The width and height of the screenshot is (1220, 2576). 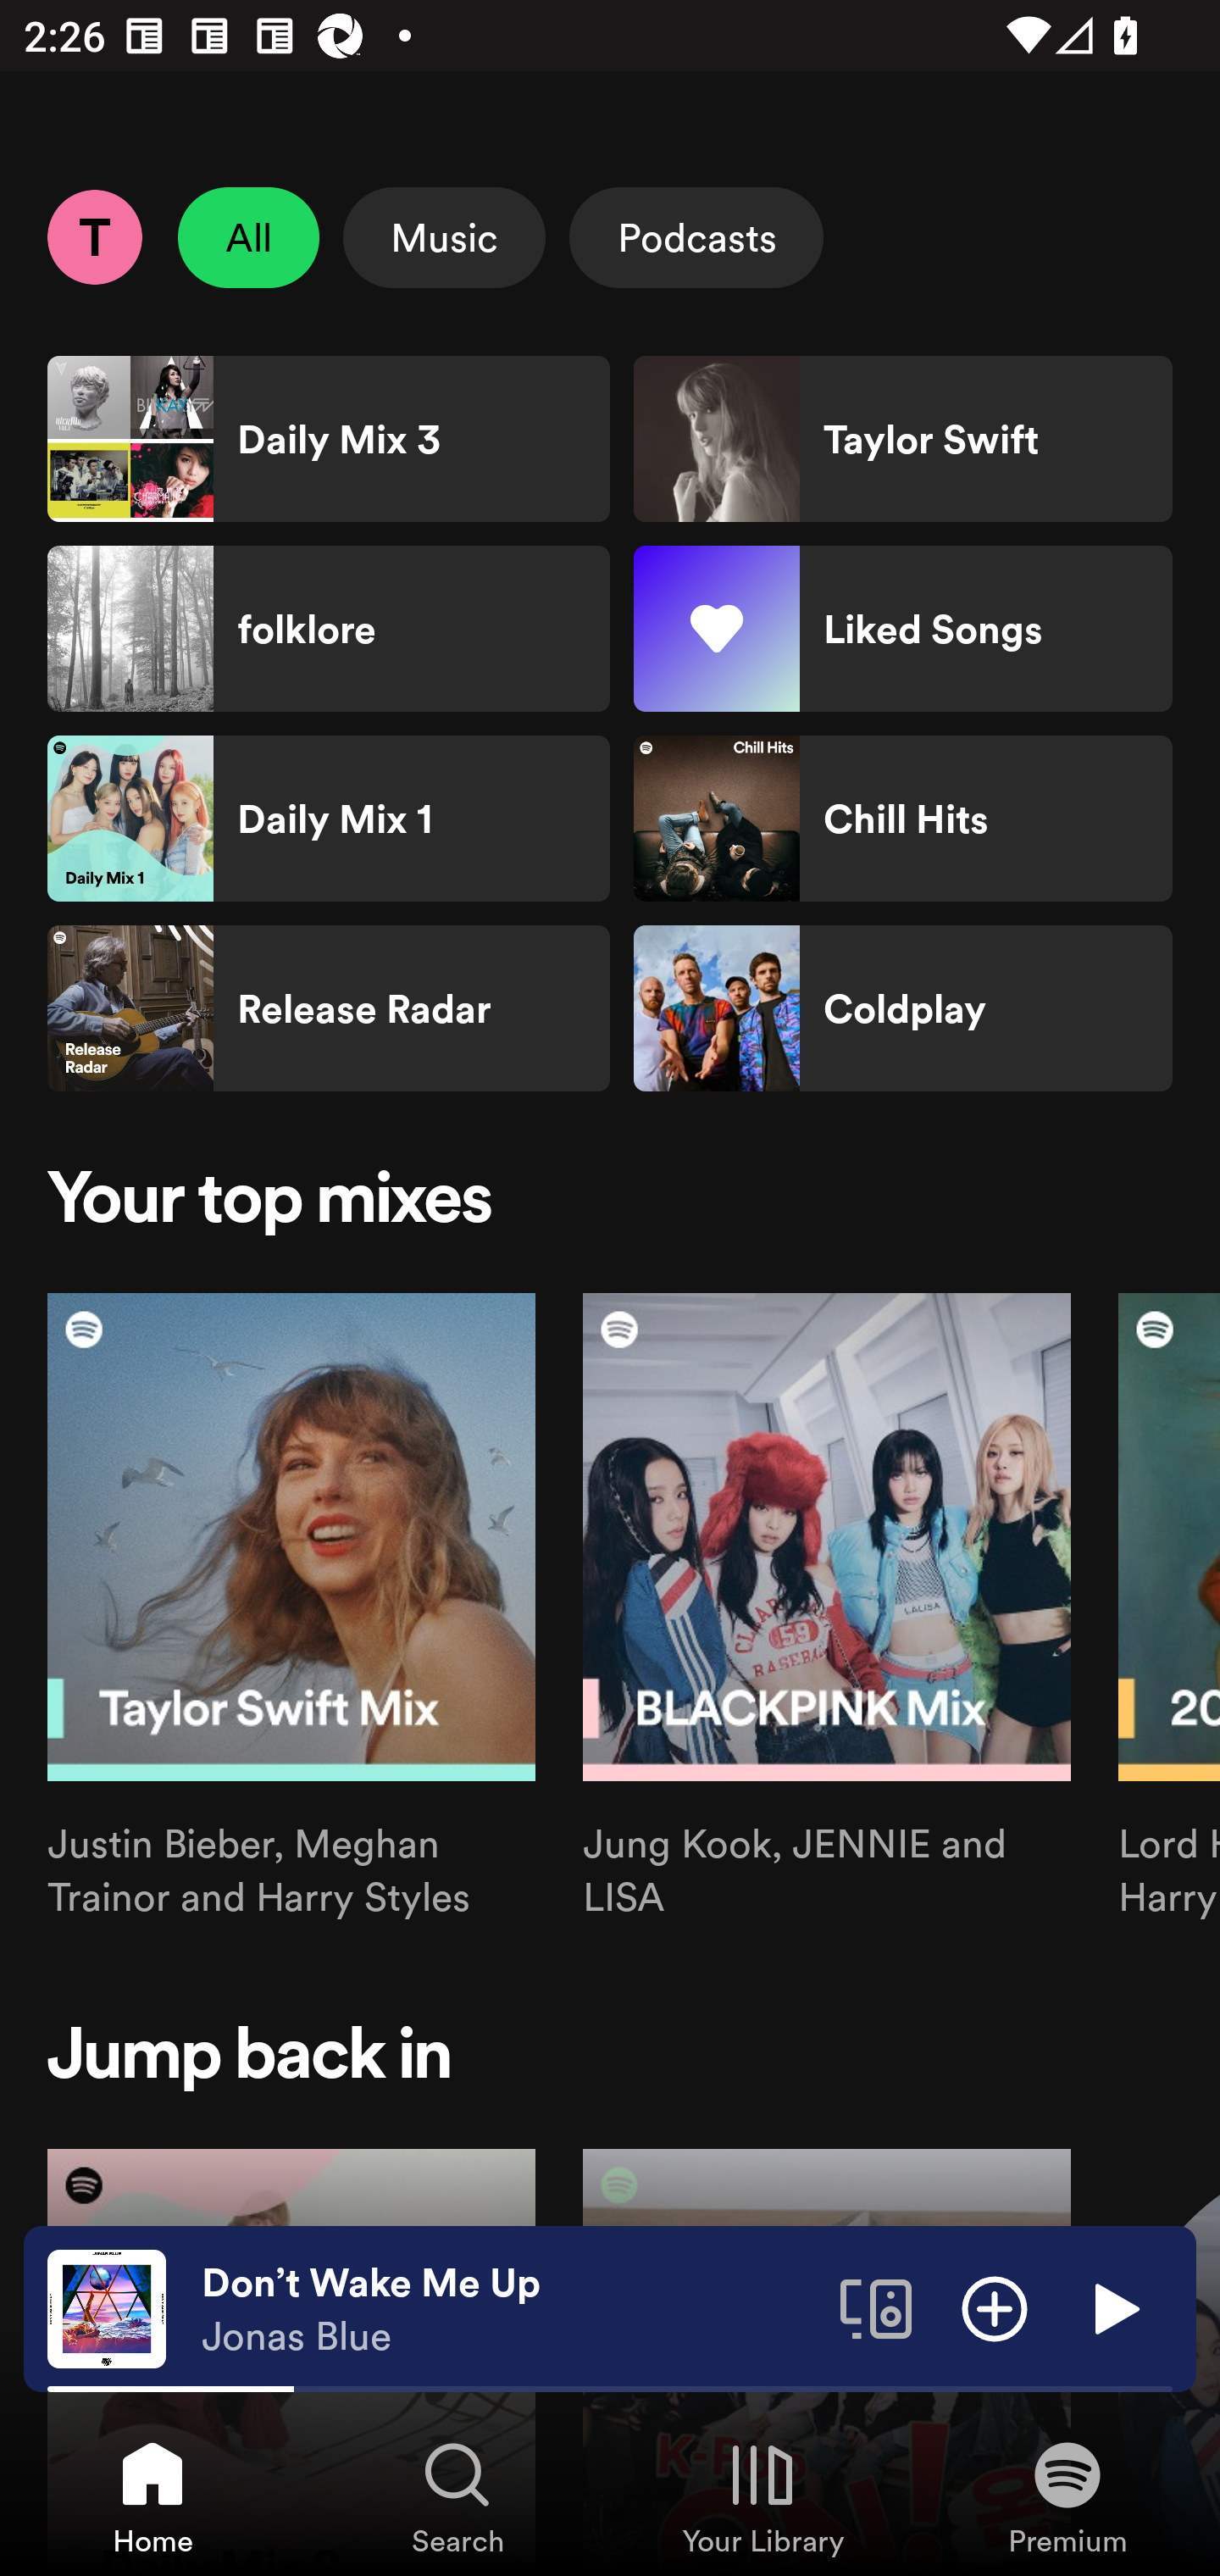 What do you see at coordinates (107, 2307) in the screenshot?
I see `The cover art of the currently playing track` at bounding box center [107, 2307].